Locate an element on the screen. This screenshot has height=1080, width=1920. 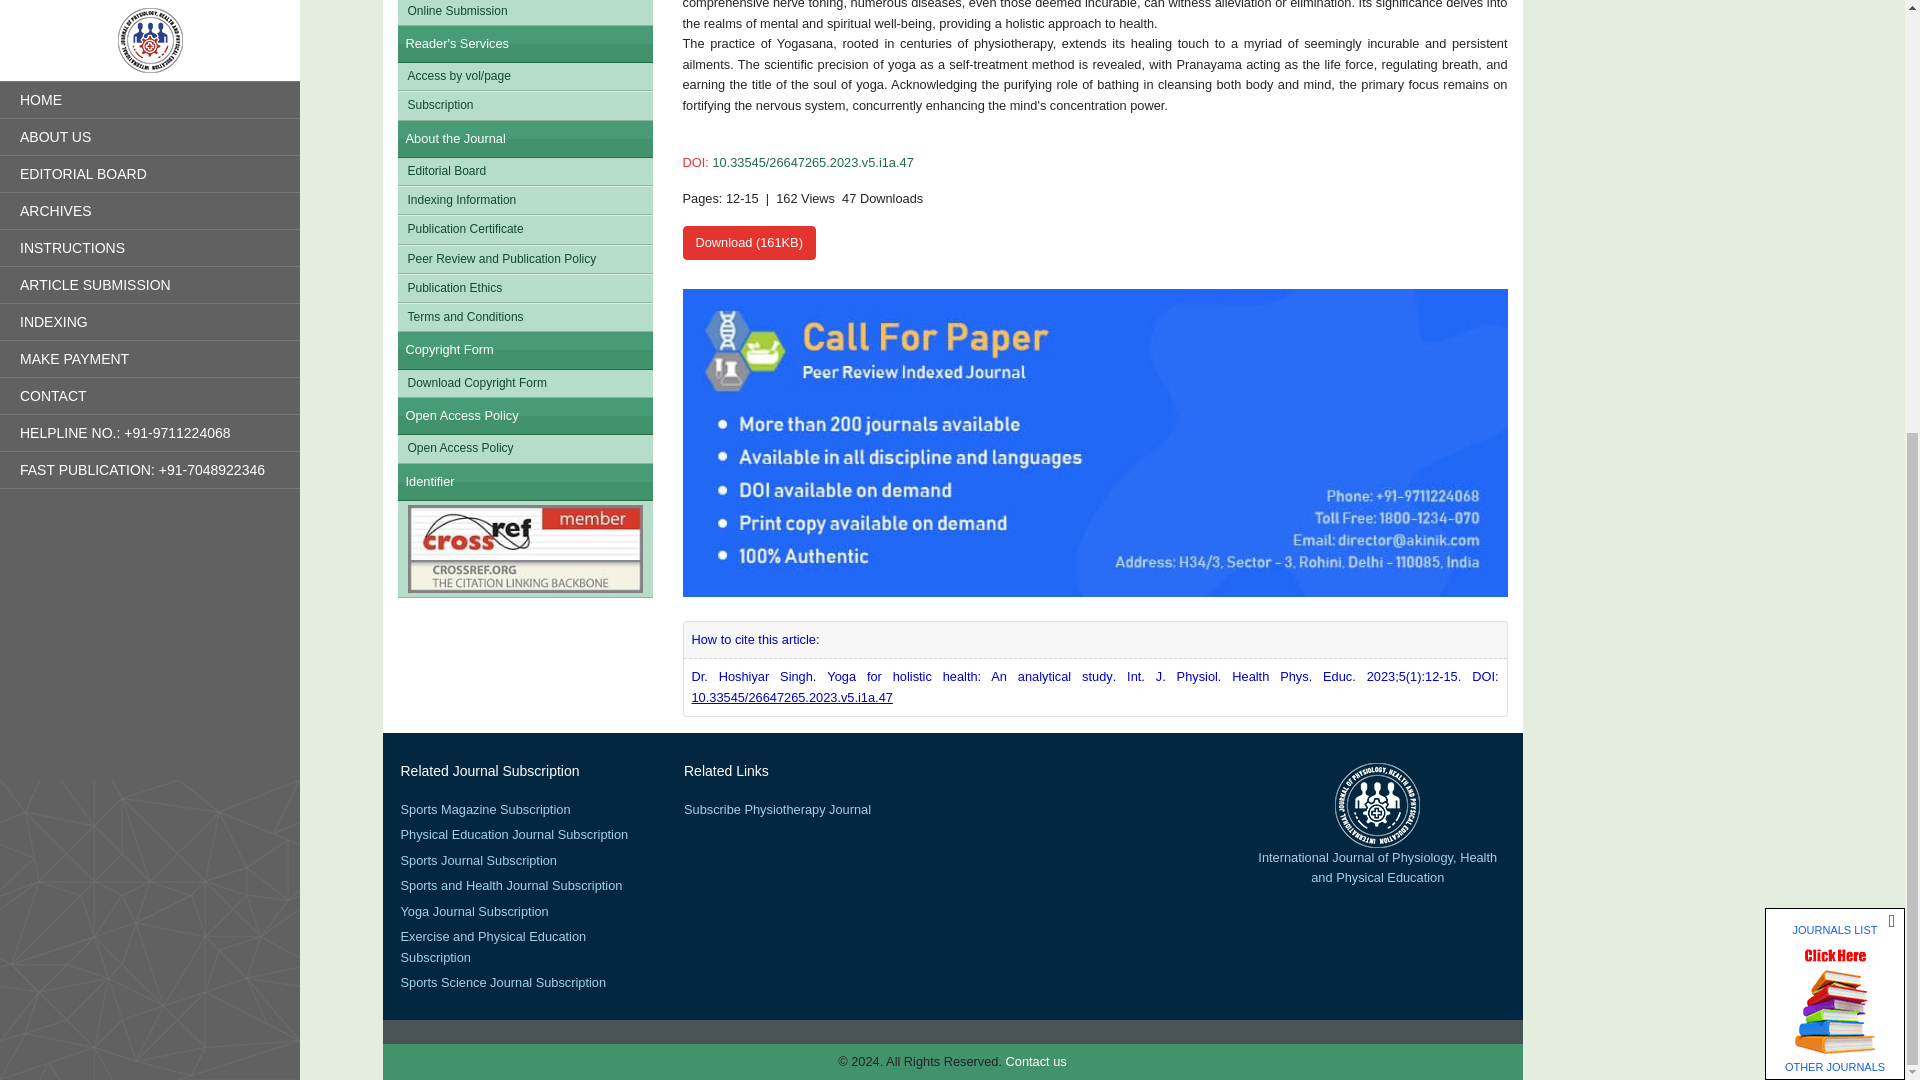
Download Copyright Form is located at coordinates (524, 384).